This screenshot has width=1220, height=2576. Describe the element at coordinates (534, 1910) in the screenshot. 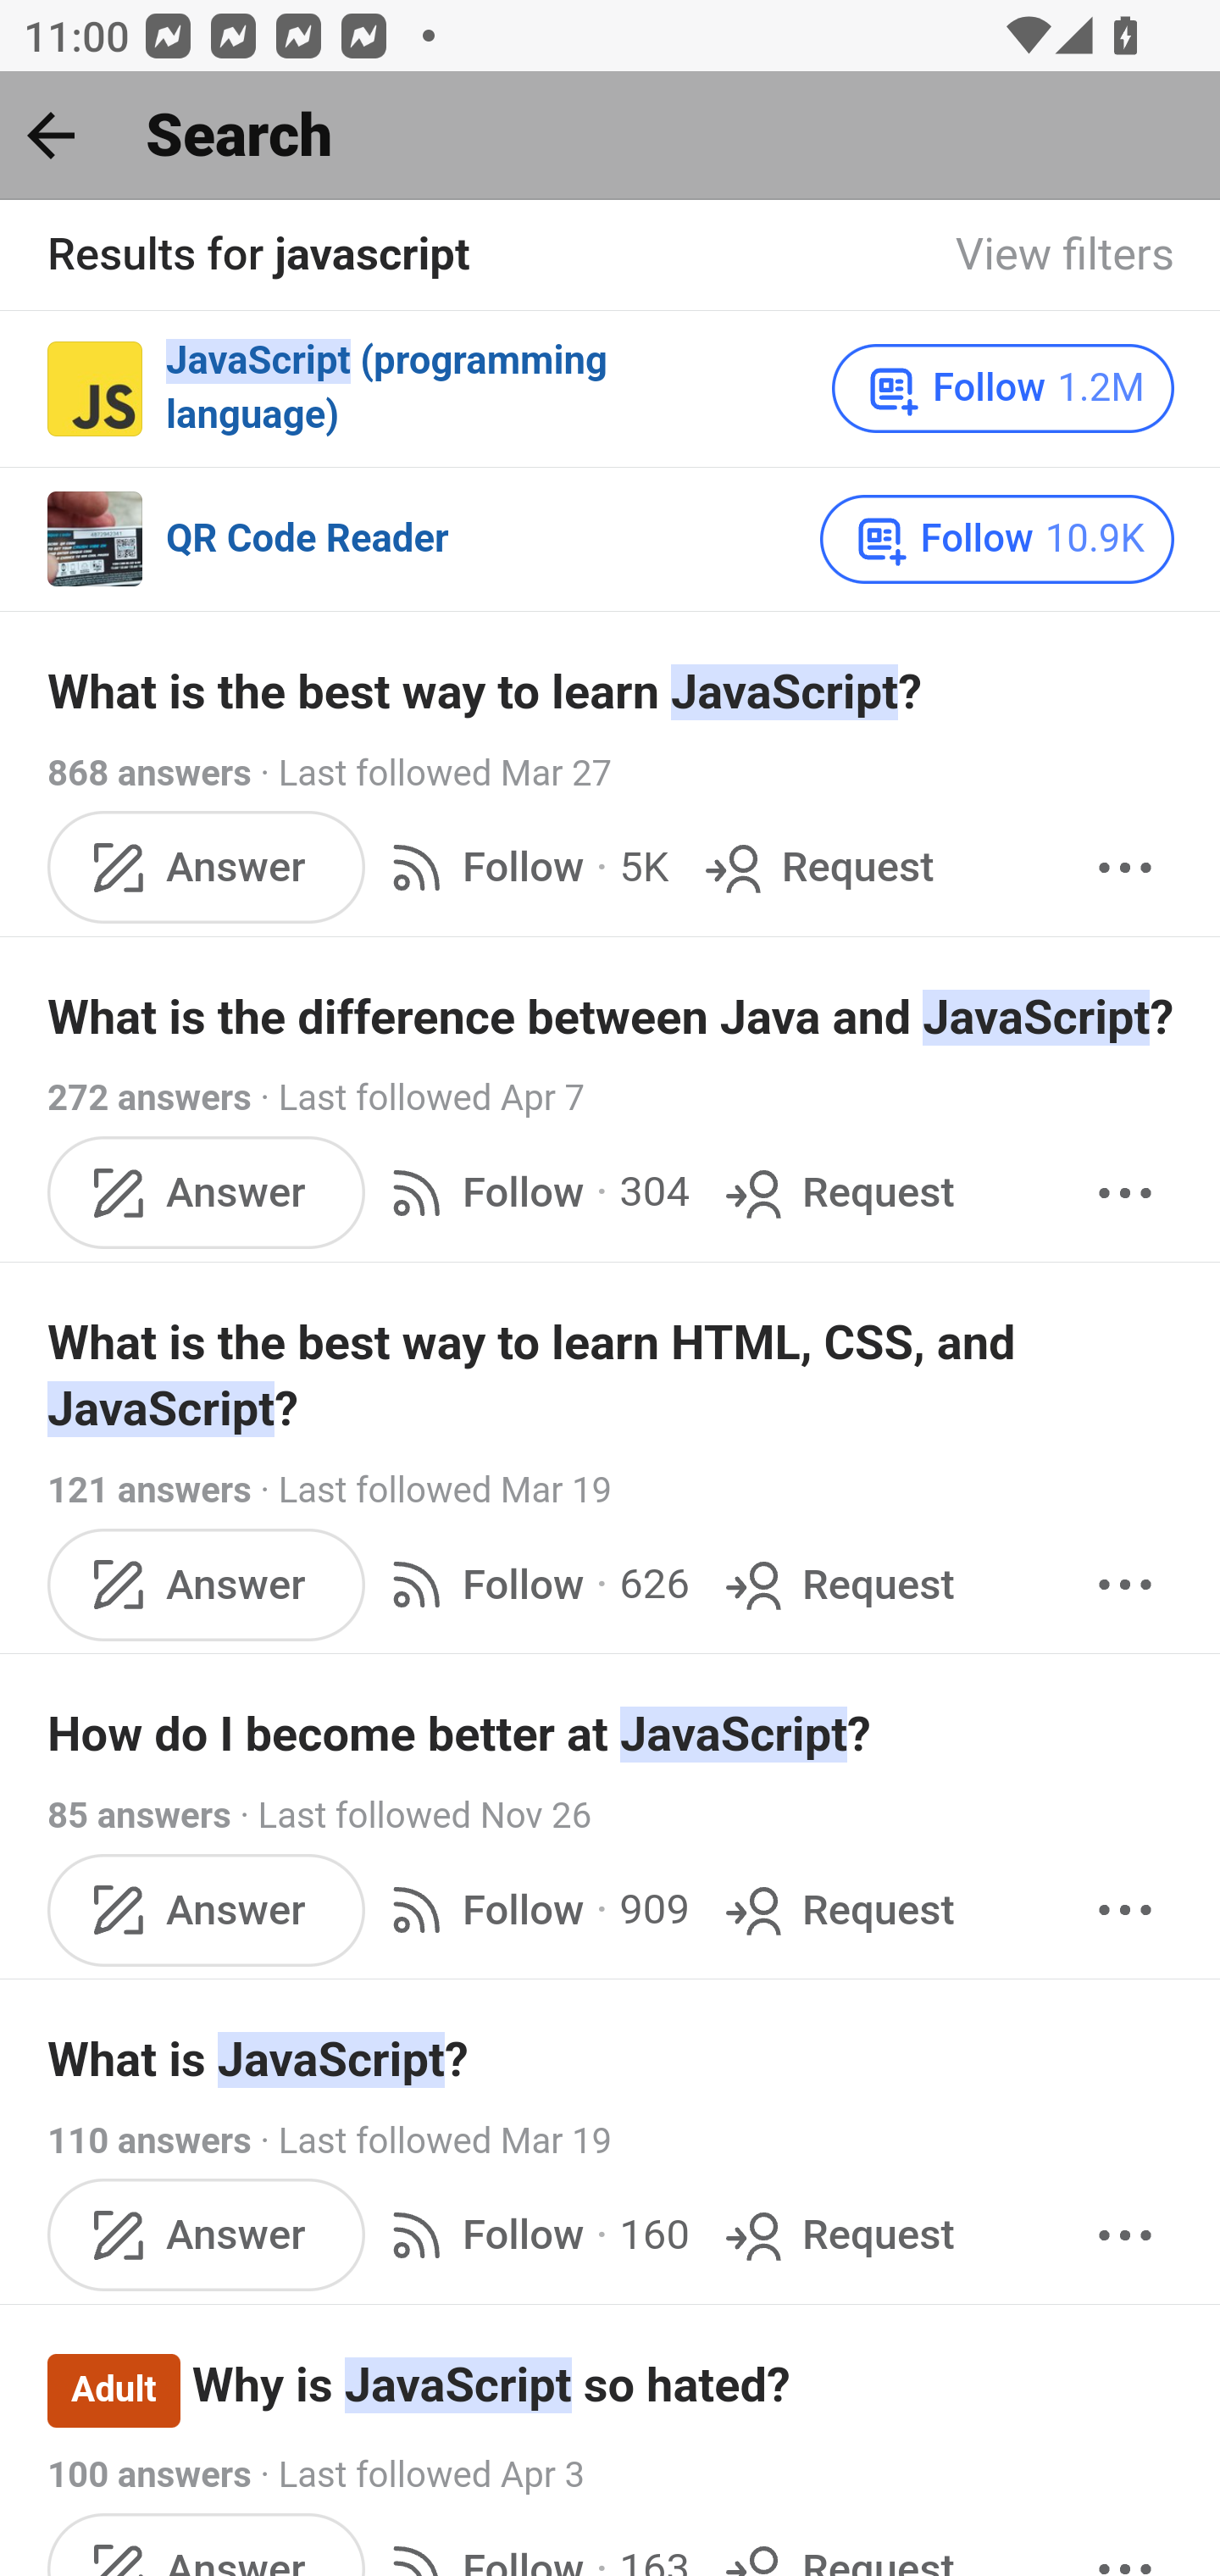

I see `Follow · 909` at that location.